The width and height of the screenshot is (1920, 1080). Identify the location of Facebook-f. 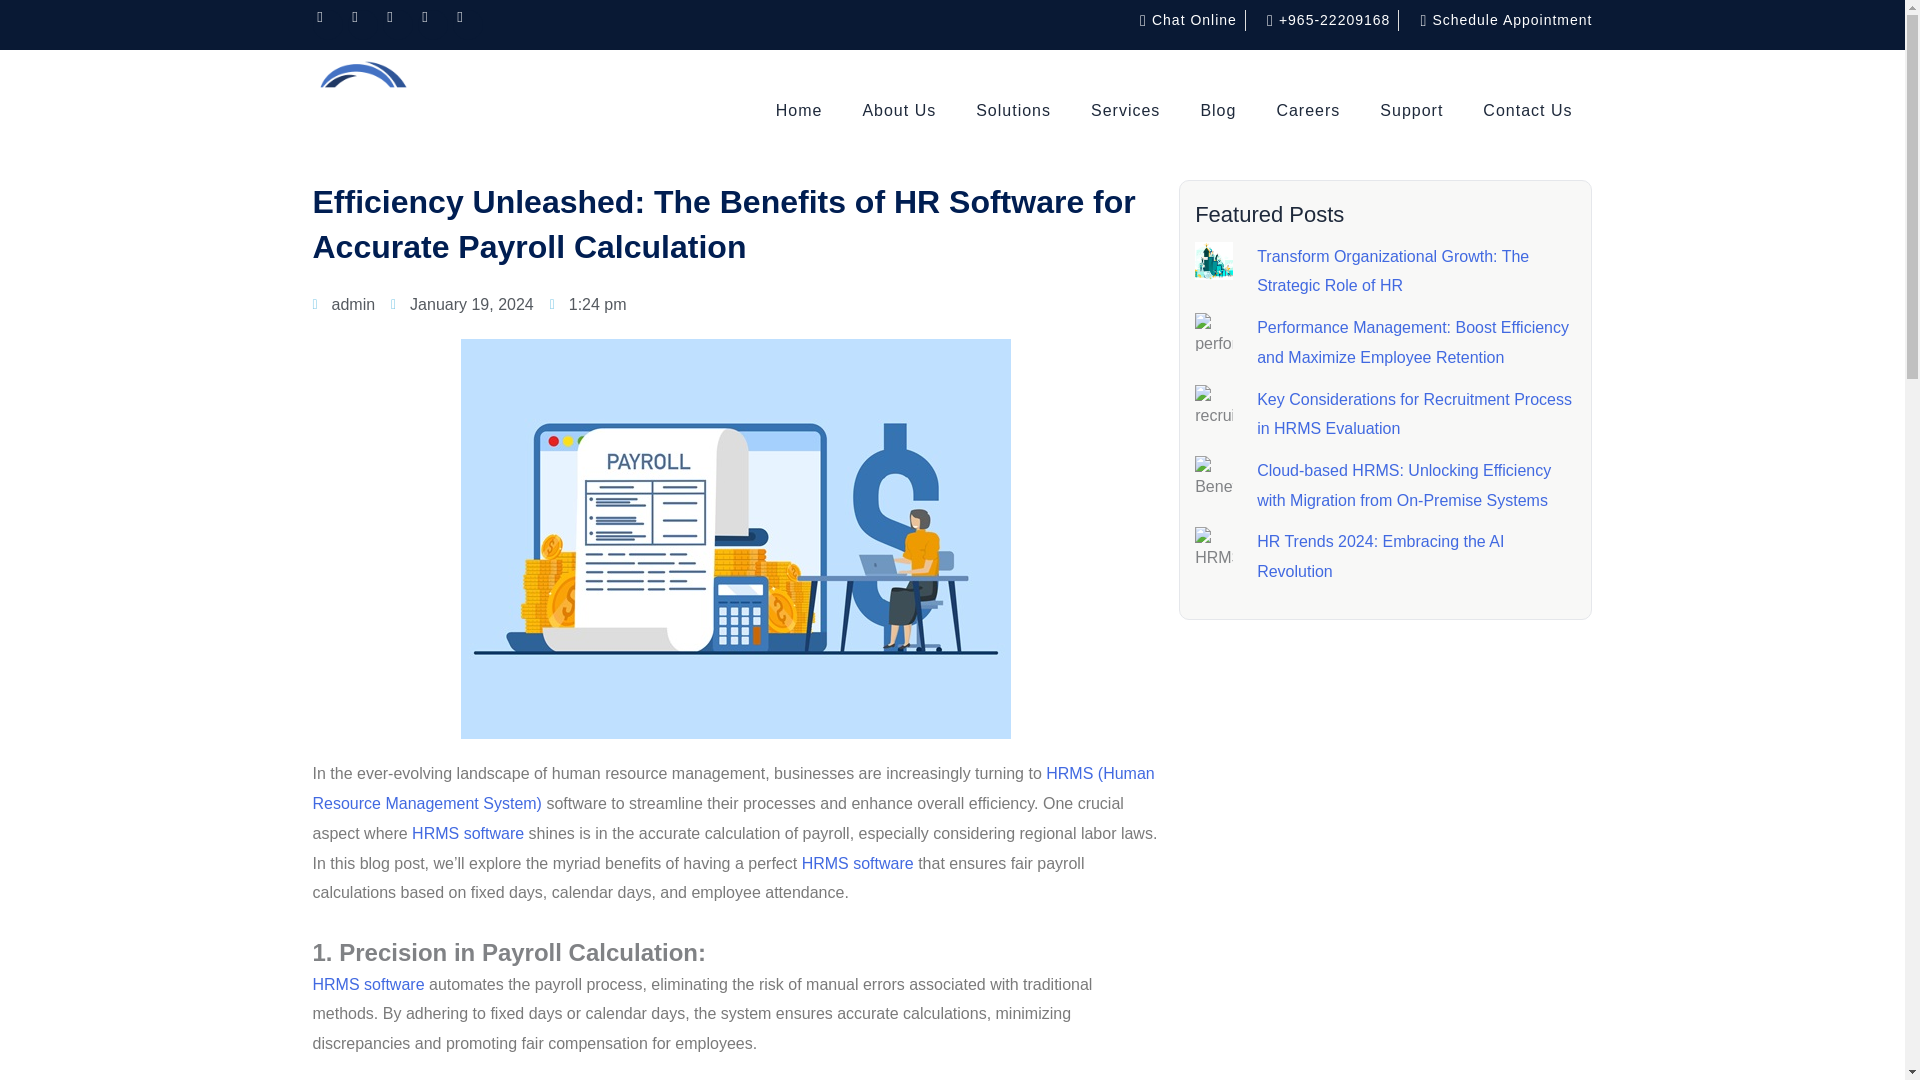
(362, 24).